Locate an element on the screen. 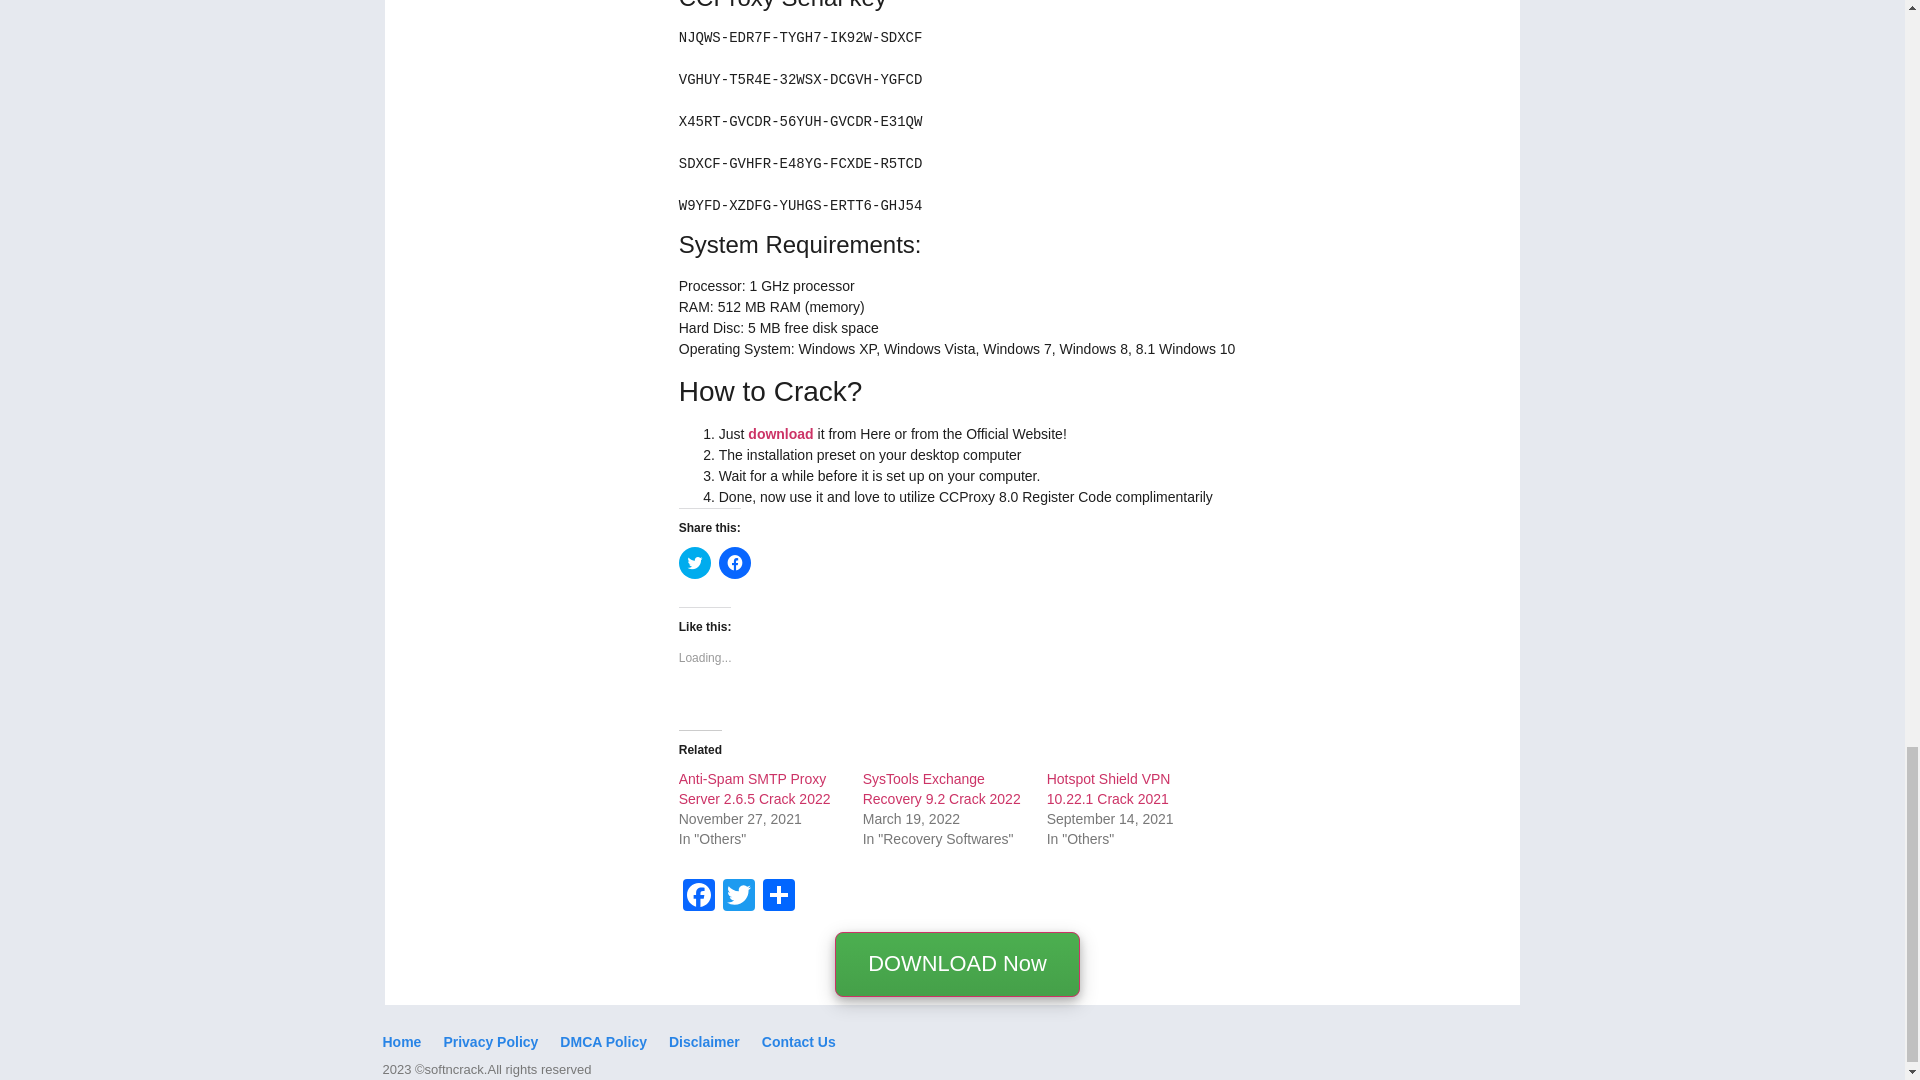 Image resolution: width=1920 pixels, height=1080 pixels. Twitter is located at coordinates (738, 897).